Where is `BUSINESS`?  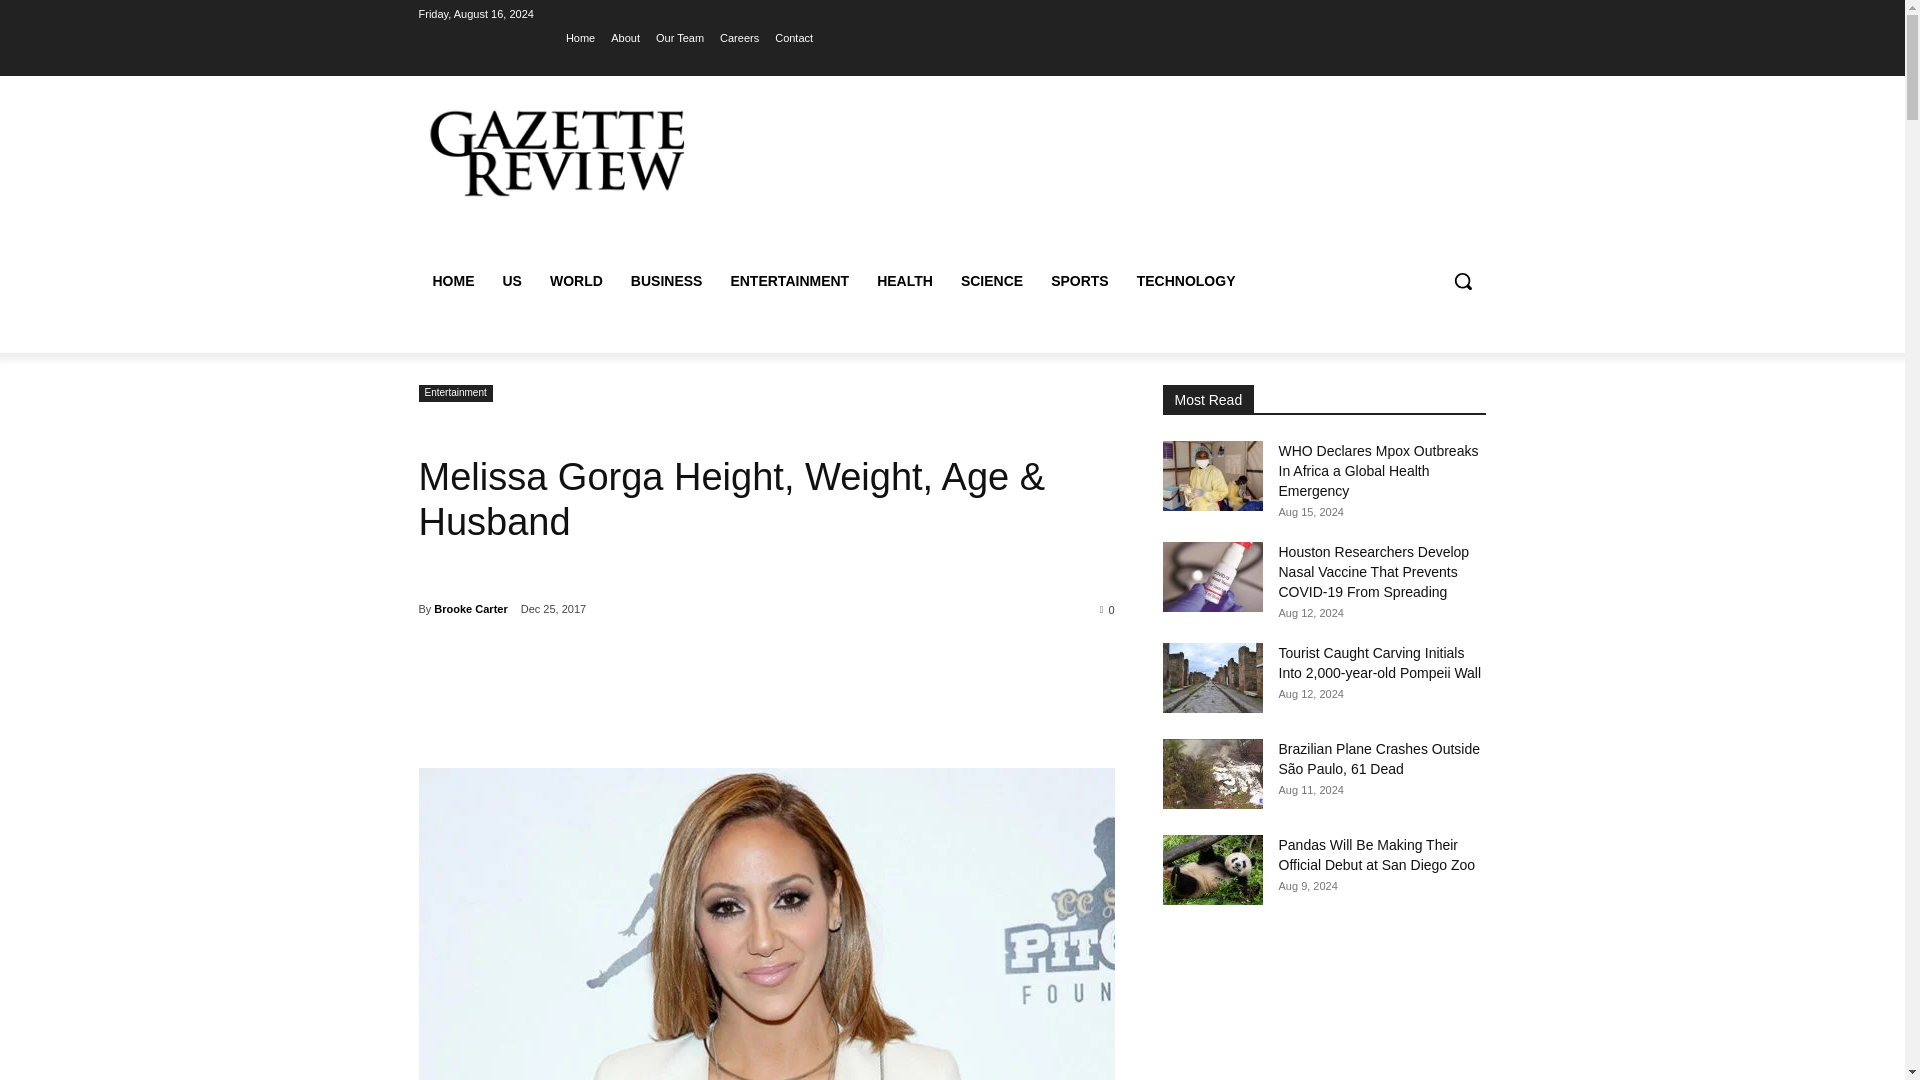
BUSINESS is located at coordinates (666, 280).